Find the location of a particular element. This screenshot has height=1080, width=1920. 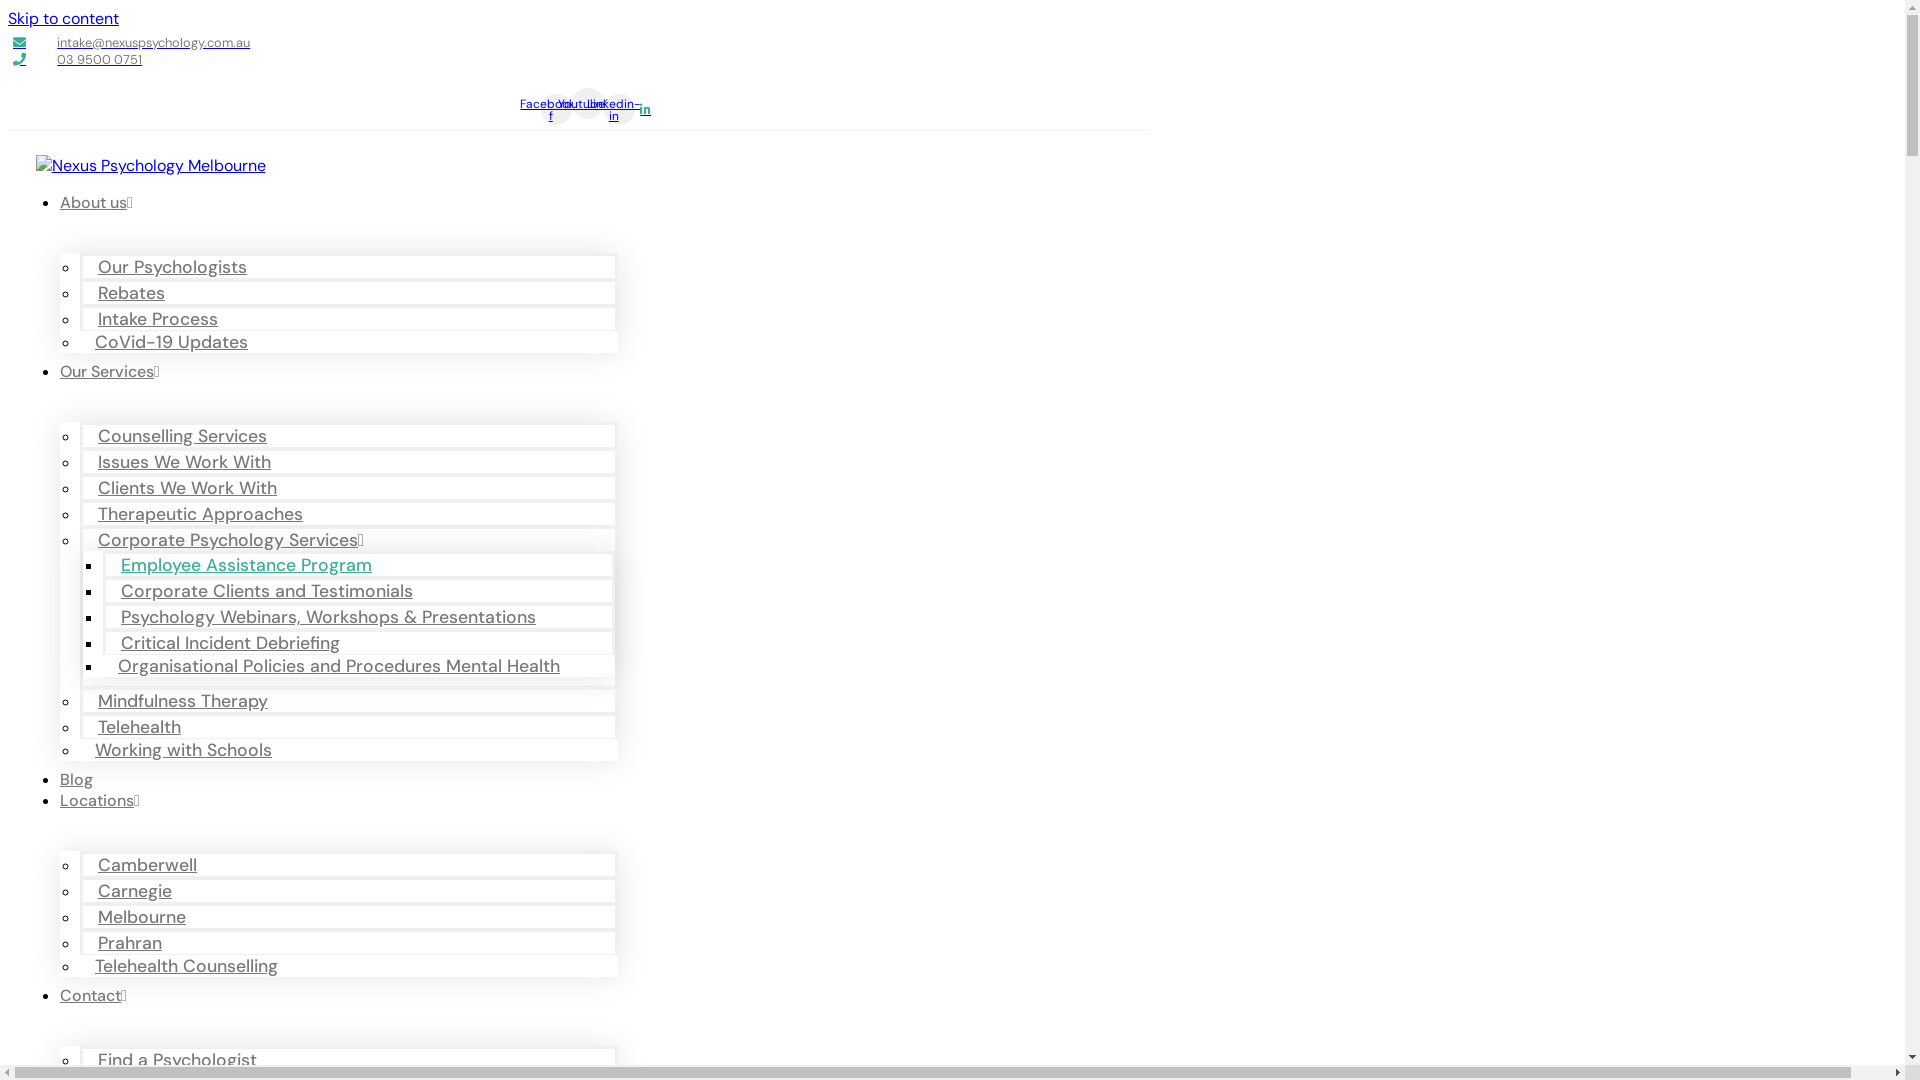

Contact is located at coordinates (94, 996).